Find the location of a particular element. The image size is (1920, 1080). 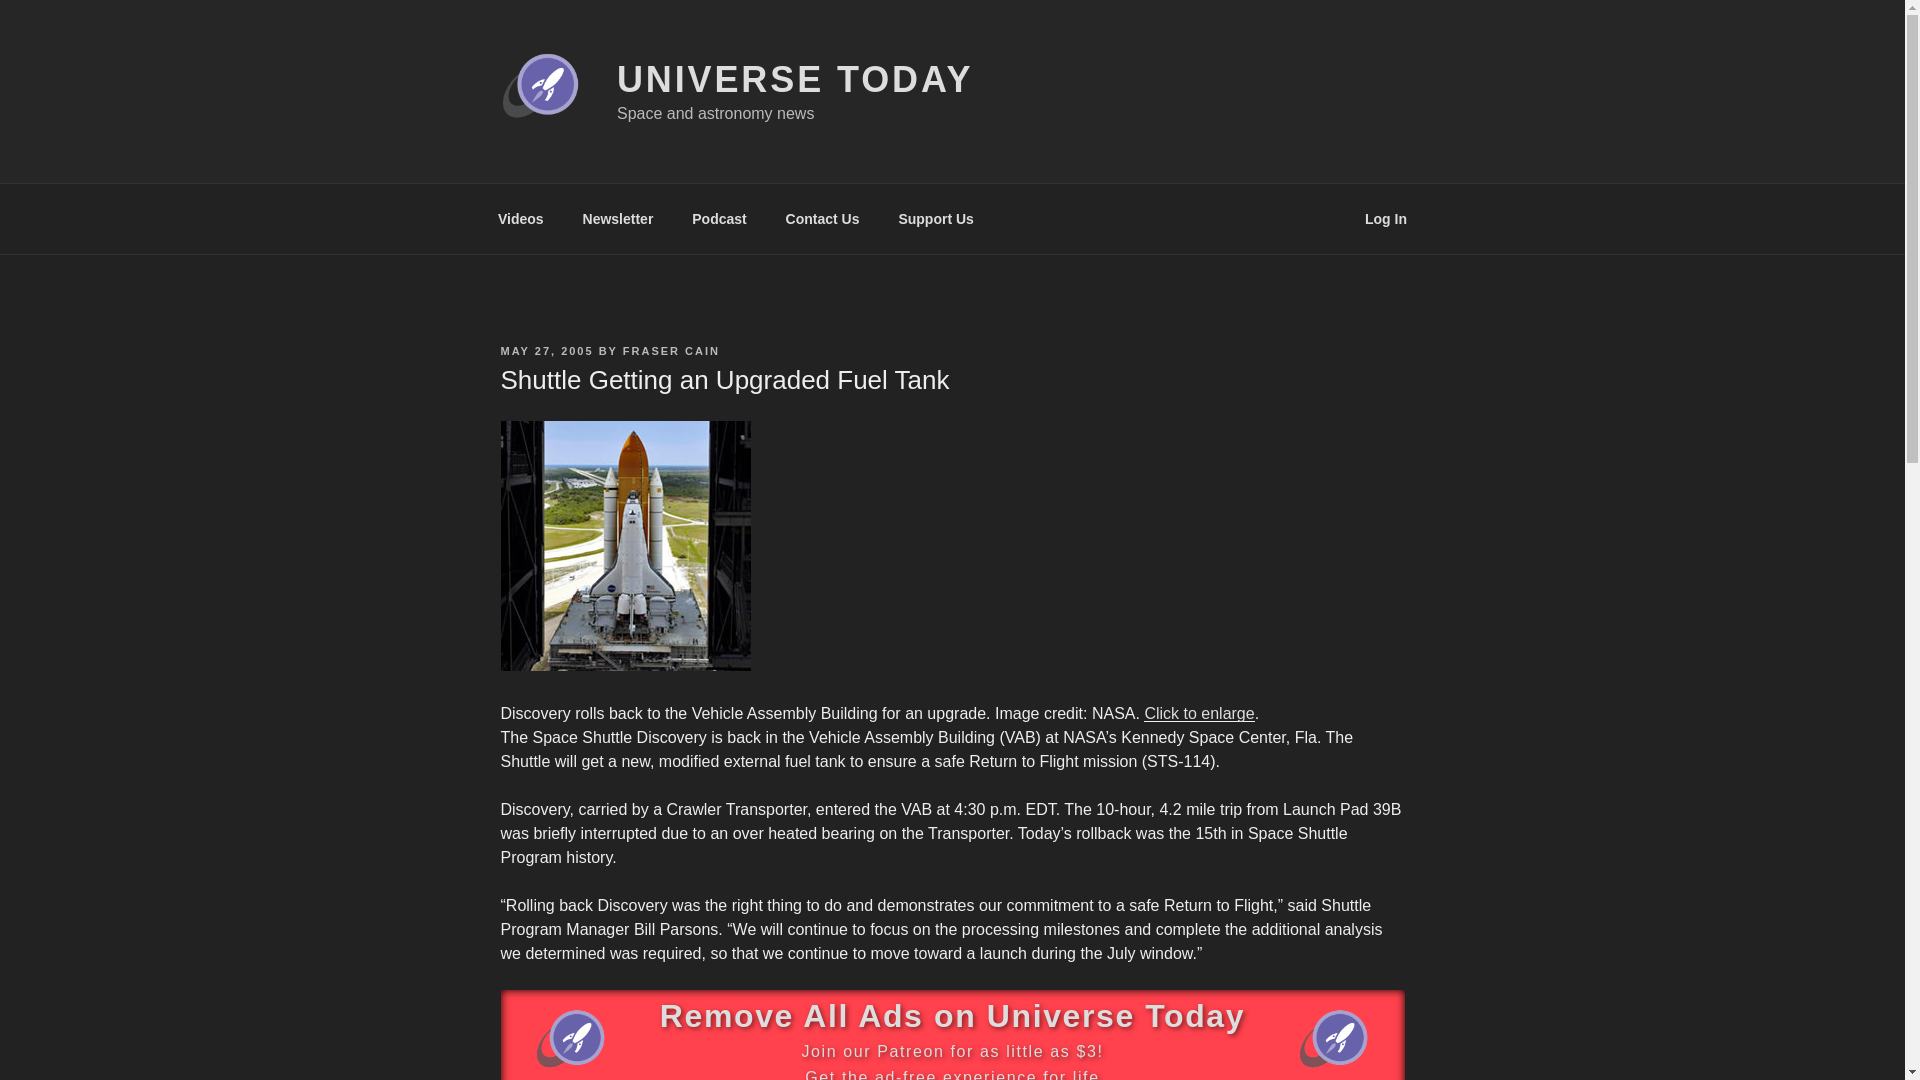

Support Us is located at coordinates (936, 218).